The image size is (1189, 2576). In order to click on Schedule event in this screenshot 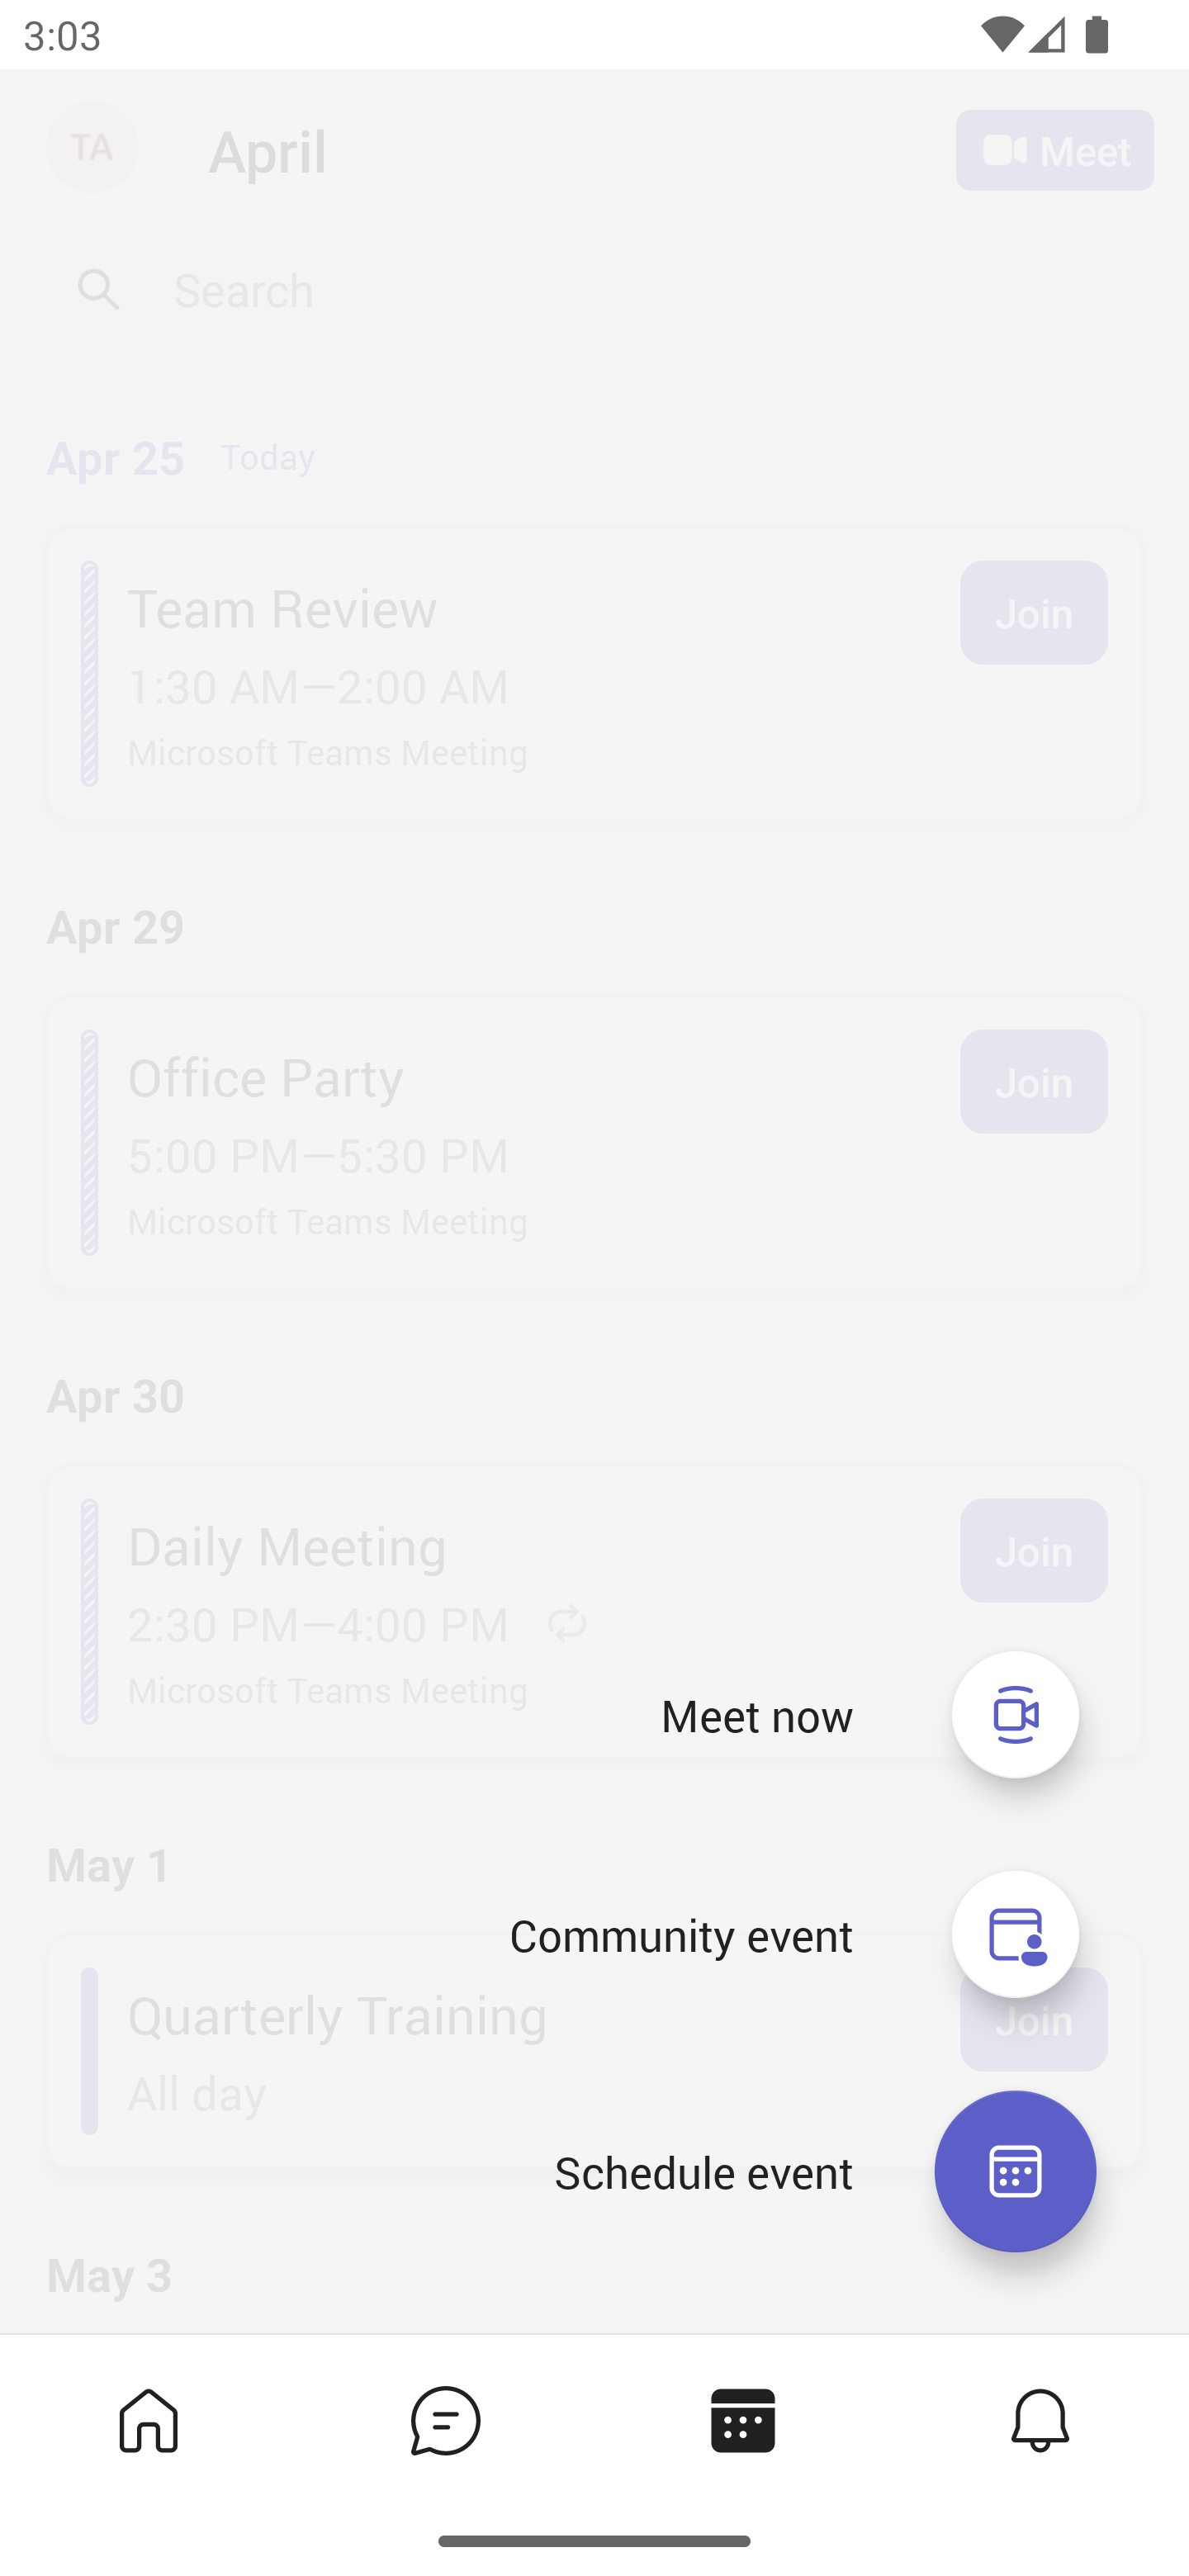, I will do `click(703, 2171)`.